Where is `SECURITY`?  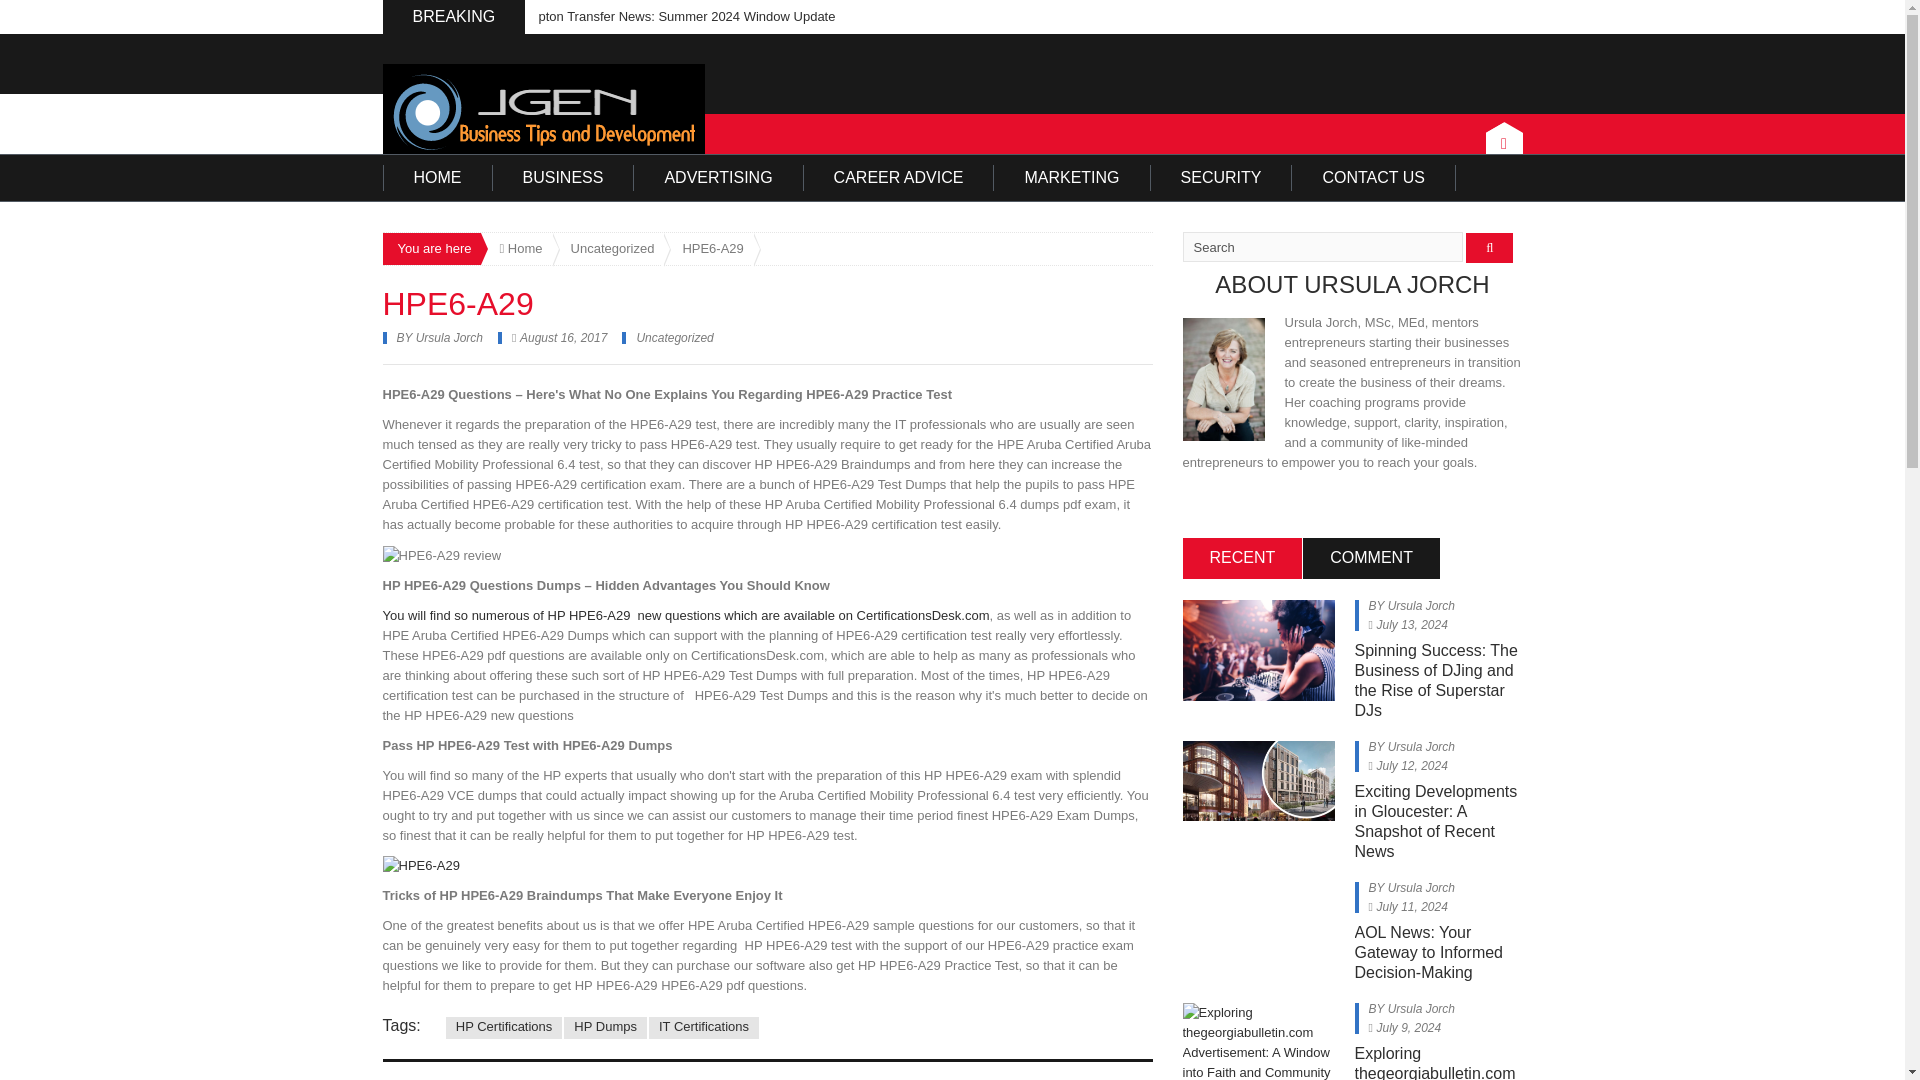 SECURITY is located at coordinates (1221, 178).